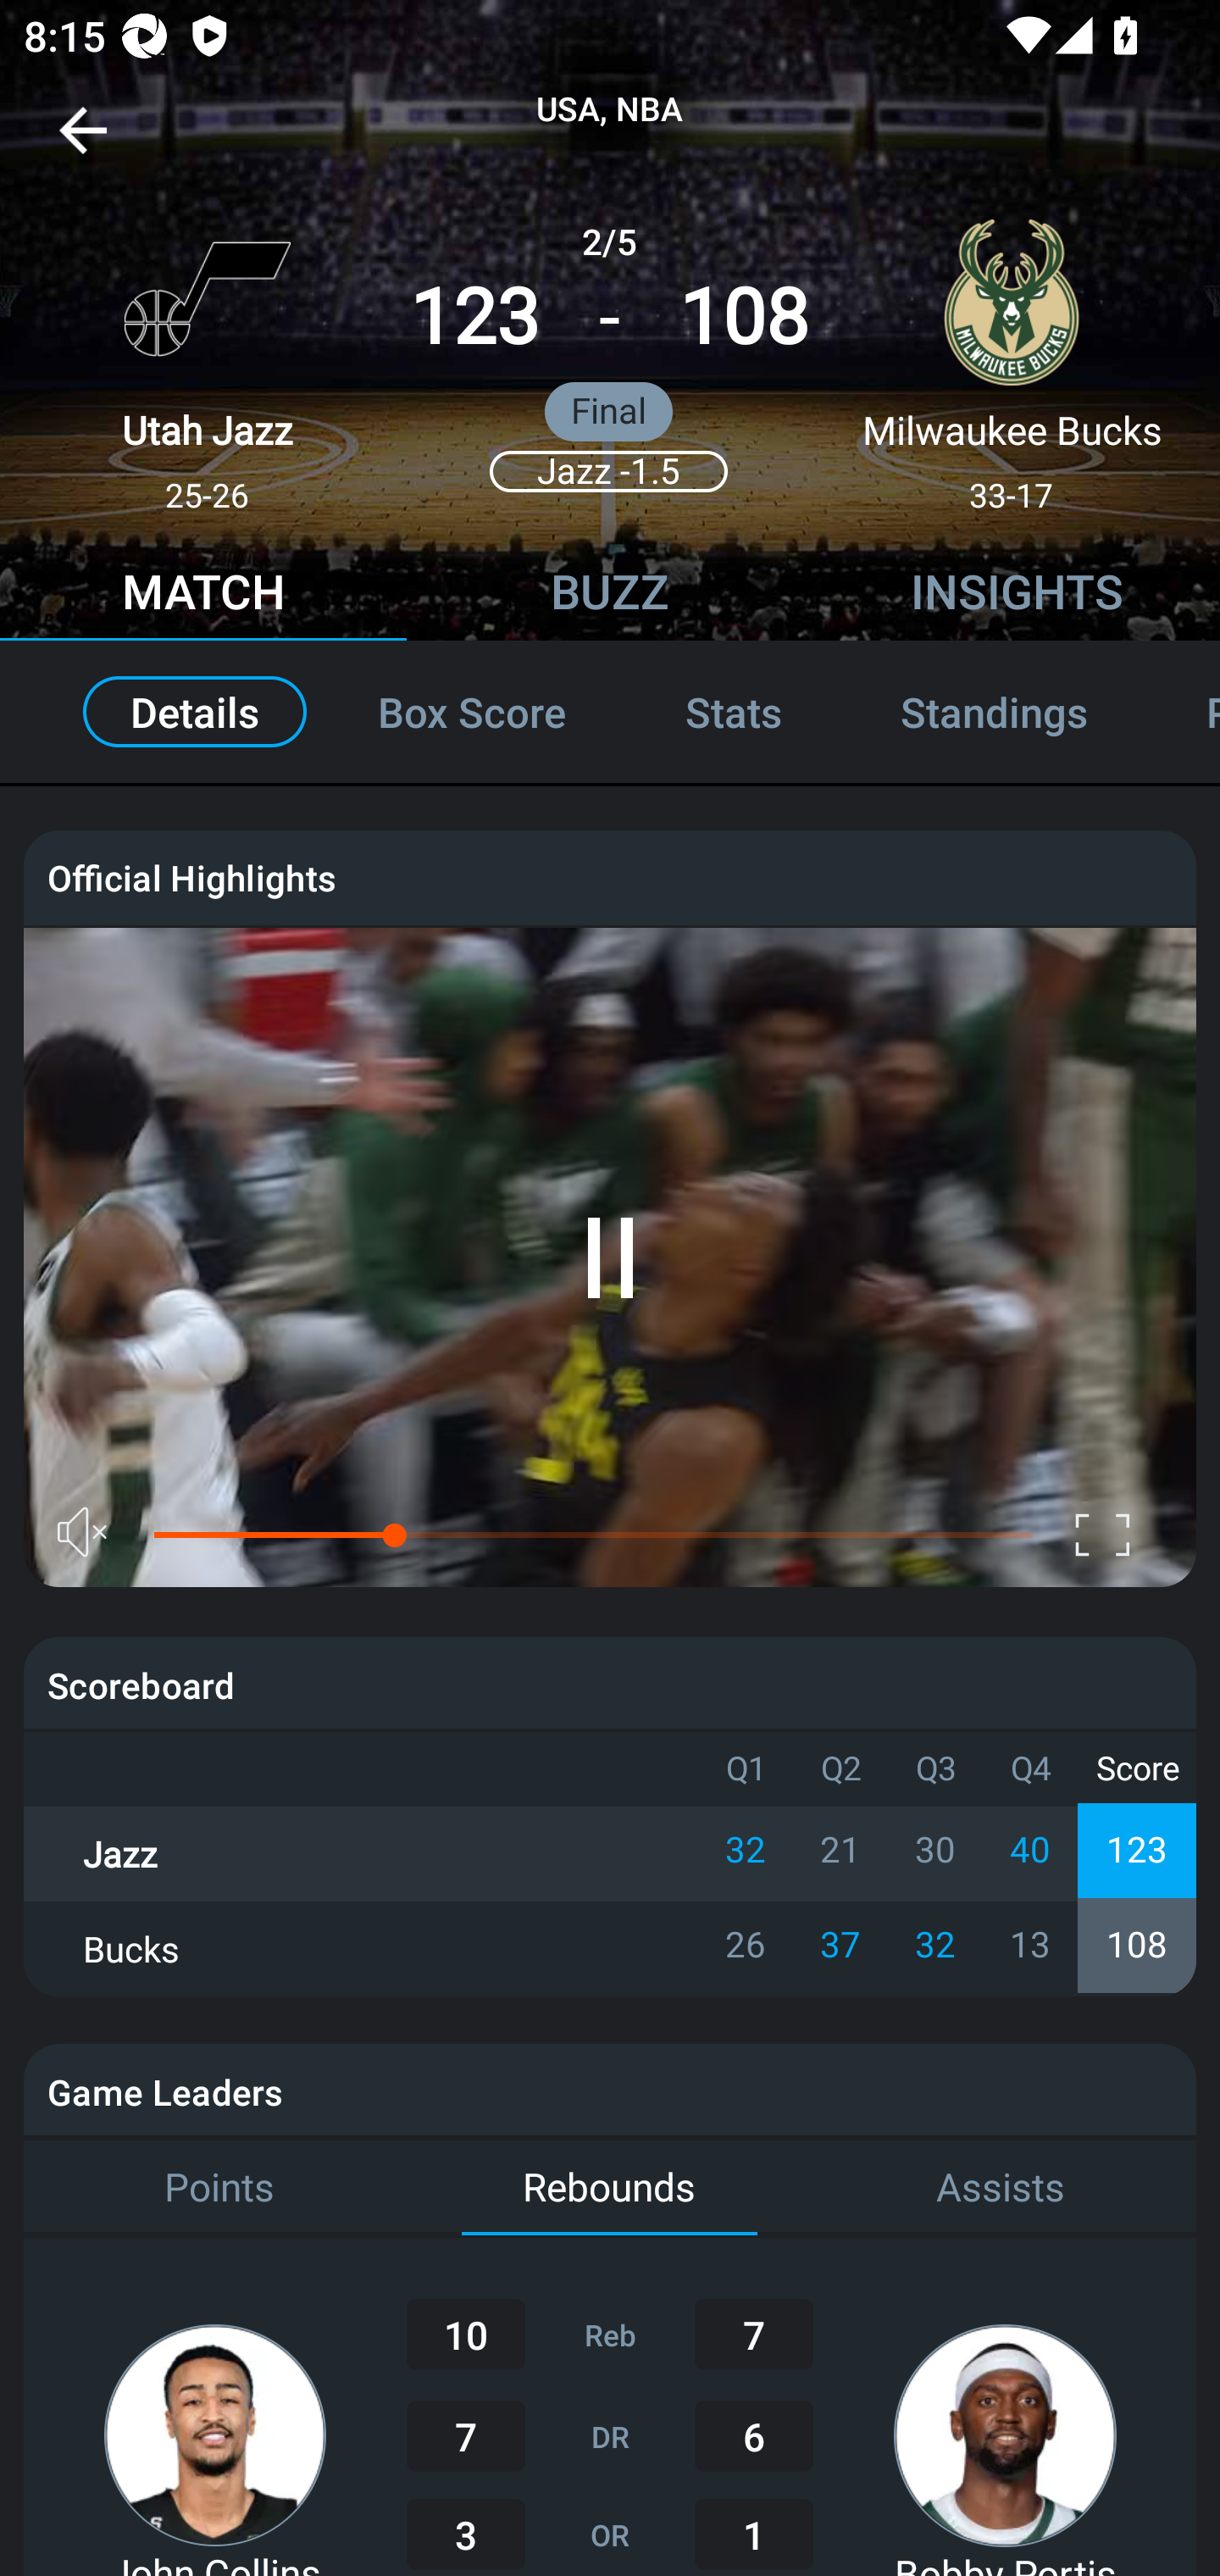 The width and height of the screenshot is (1220, 2576). What do you see at coordinates (610, 110) in the screenshot?
I see `USA, NBA` at bounding box center [610, 110].